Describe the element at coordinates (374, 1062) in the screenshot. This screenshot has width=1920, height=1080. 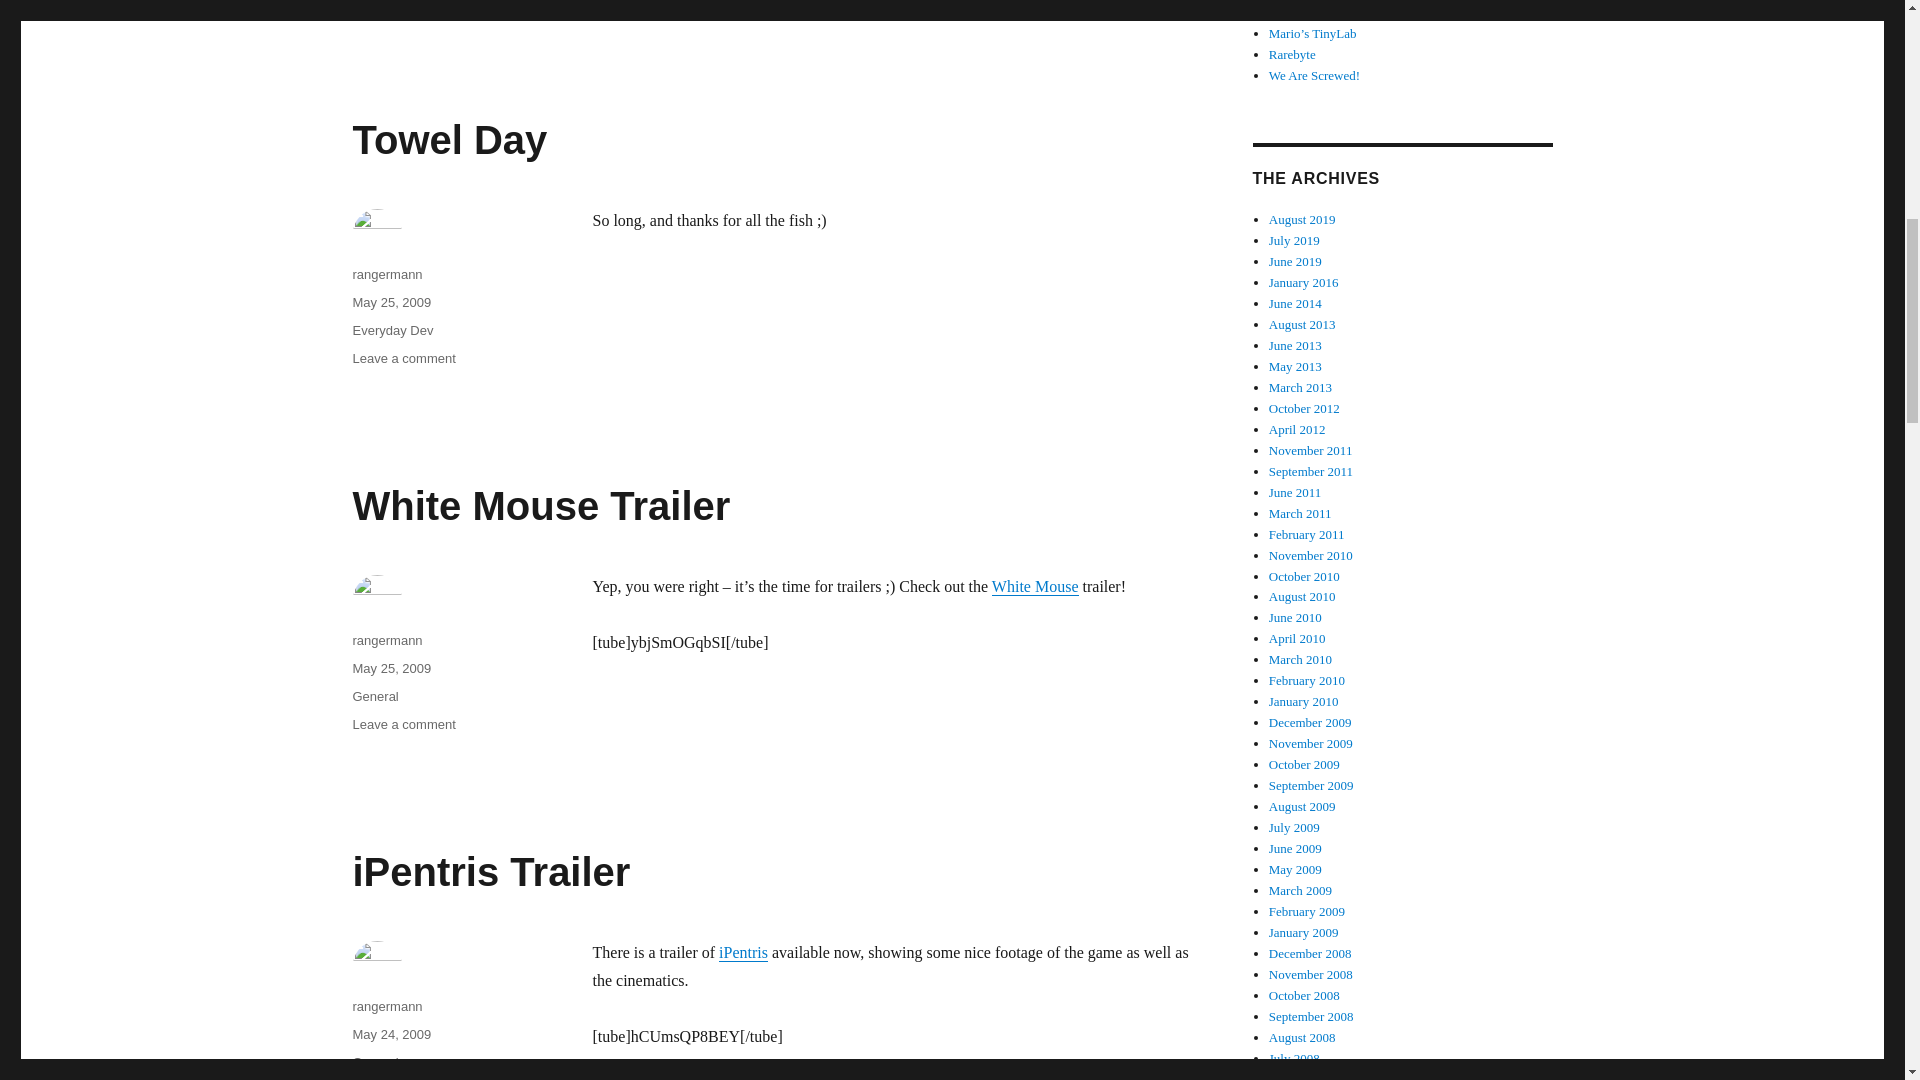
I see `May 24, 2009` at that location.